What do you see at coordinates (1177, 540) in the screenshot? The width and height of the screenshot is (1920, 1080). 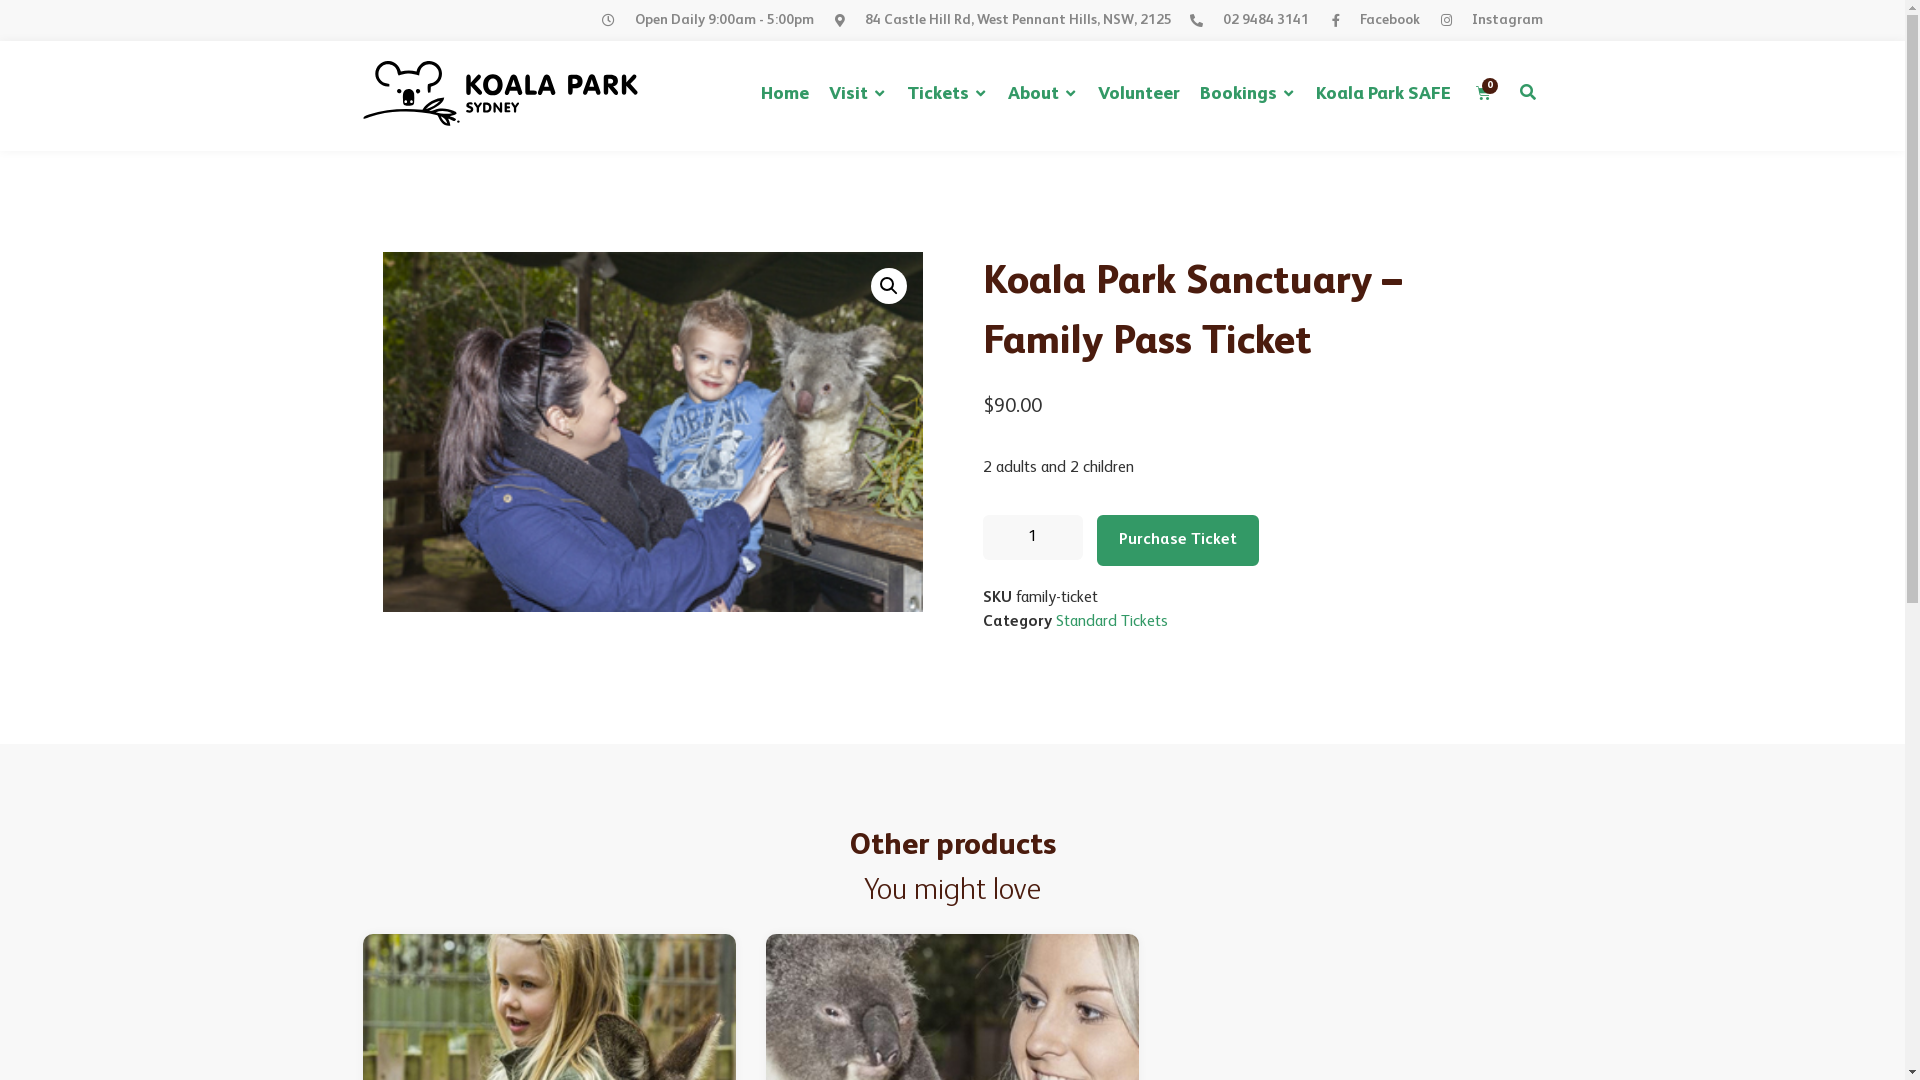 I see `Purchase Ticket` at bounding box center [1177, 540].